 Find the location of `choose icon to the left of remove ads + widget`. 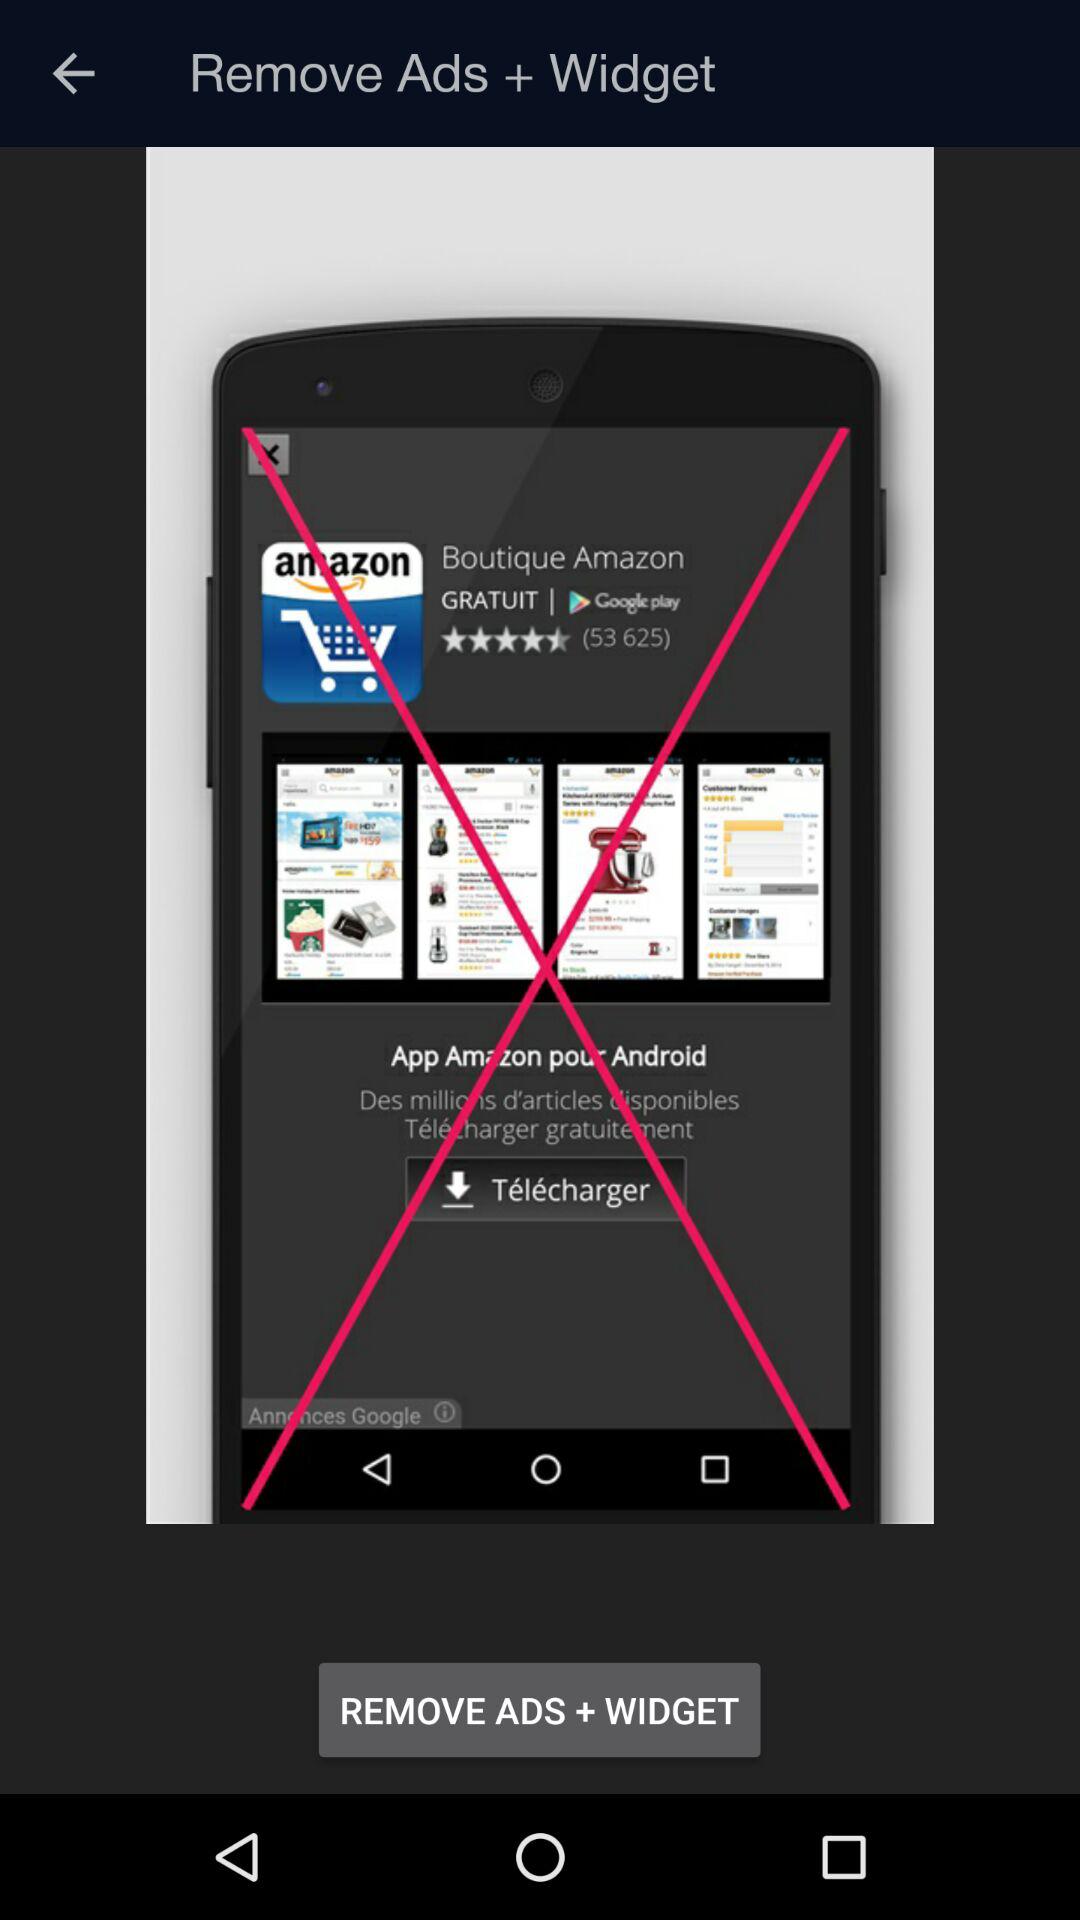

choose icon to the left of remove ads + widget is located at coordinates (73, 74).